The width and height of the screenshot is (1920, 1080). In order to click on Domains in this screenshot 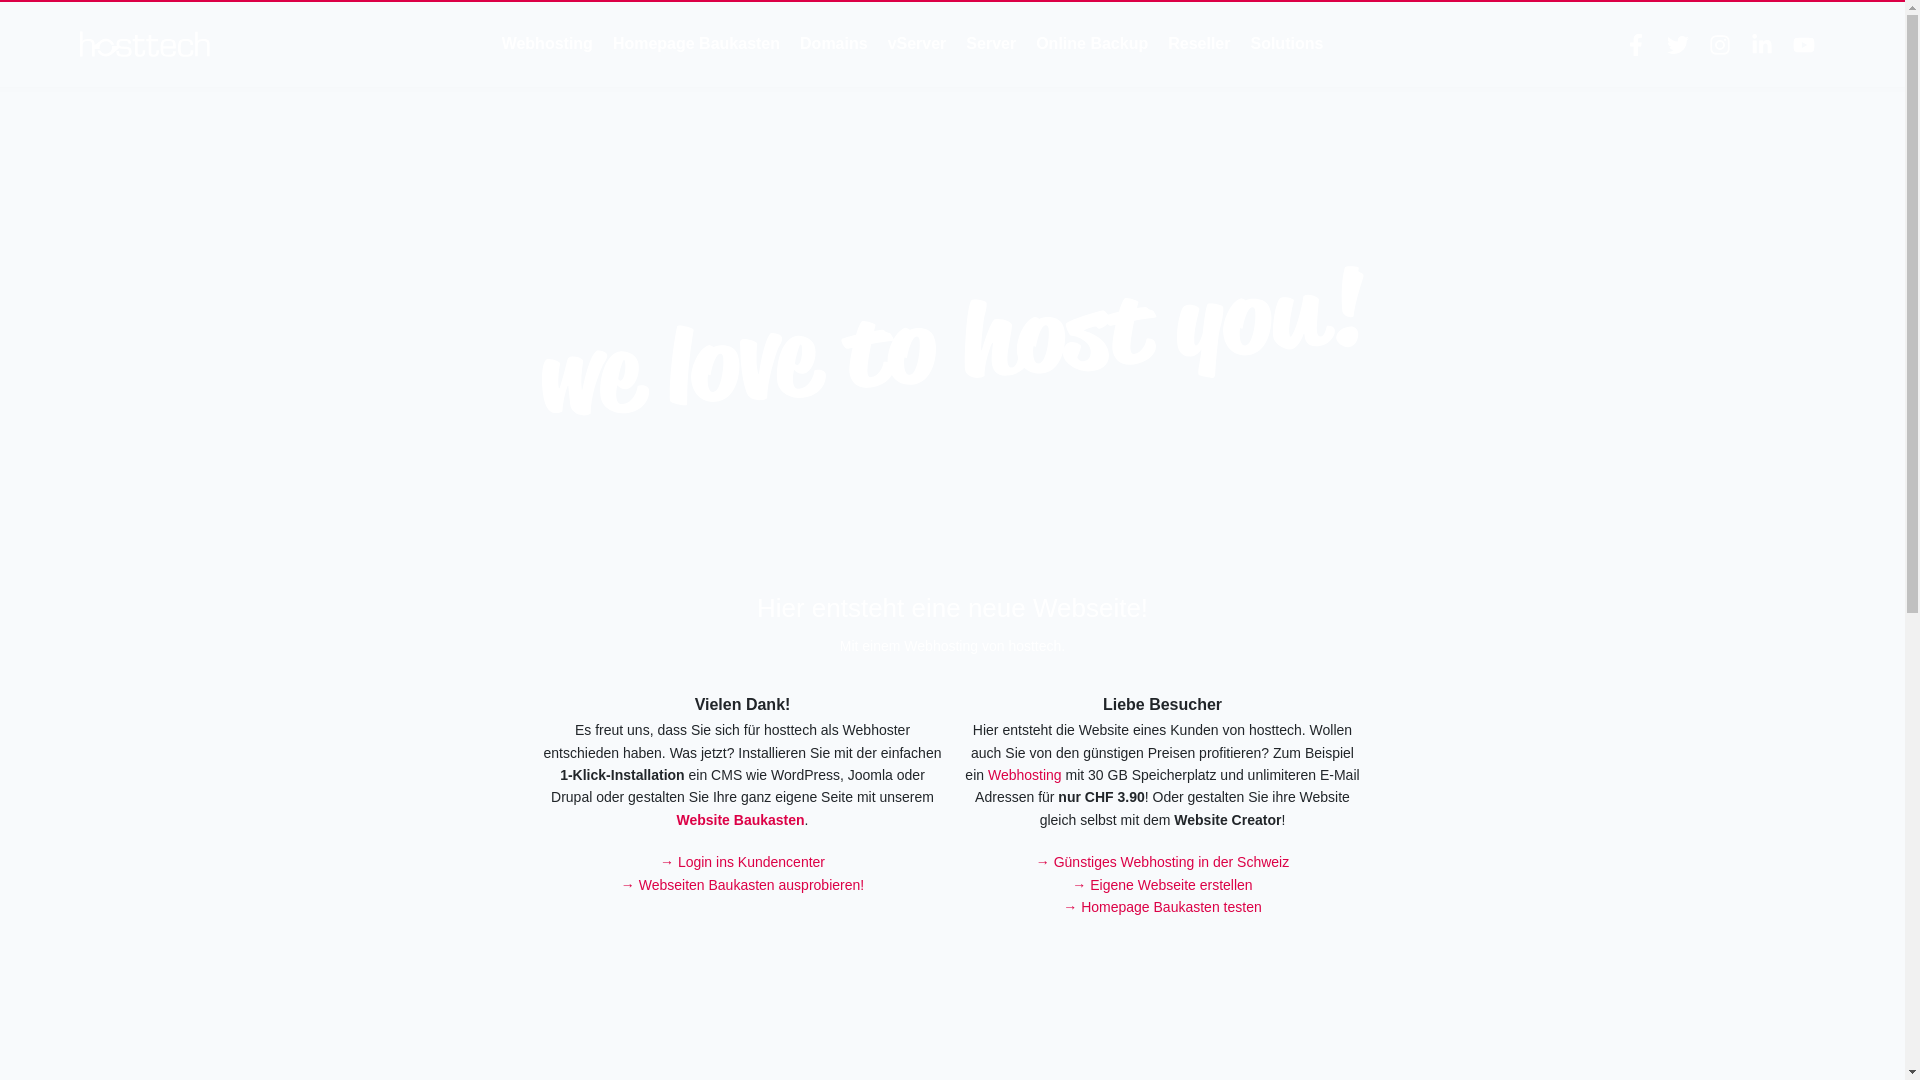, I will do `click(834, 44)`.